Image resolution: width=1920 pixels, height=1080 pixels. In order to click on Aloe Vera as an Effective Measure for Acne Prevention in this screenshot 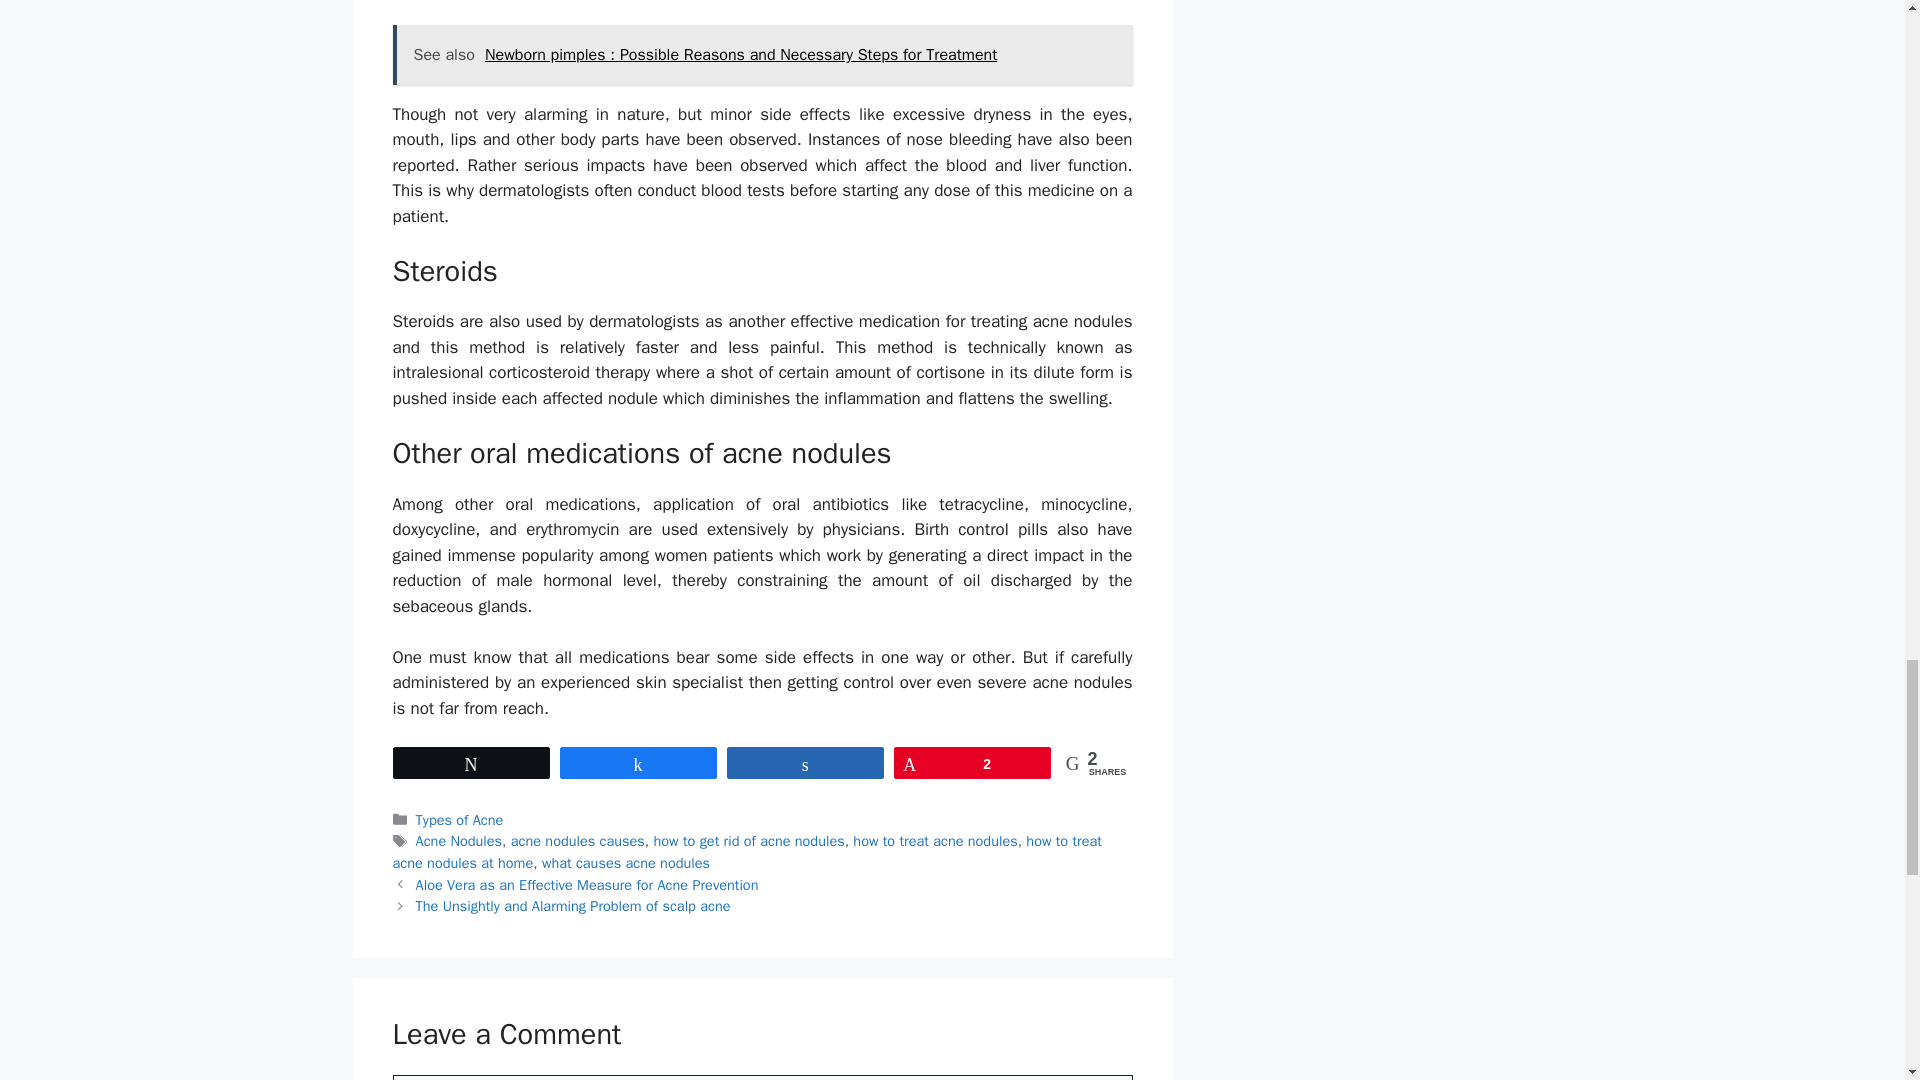, I will do `click(587, 884)`.